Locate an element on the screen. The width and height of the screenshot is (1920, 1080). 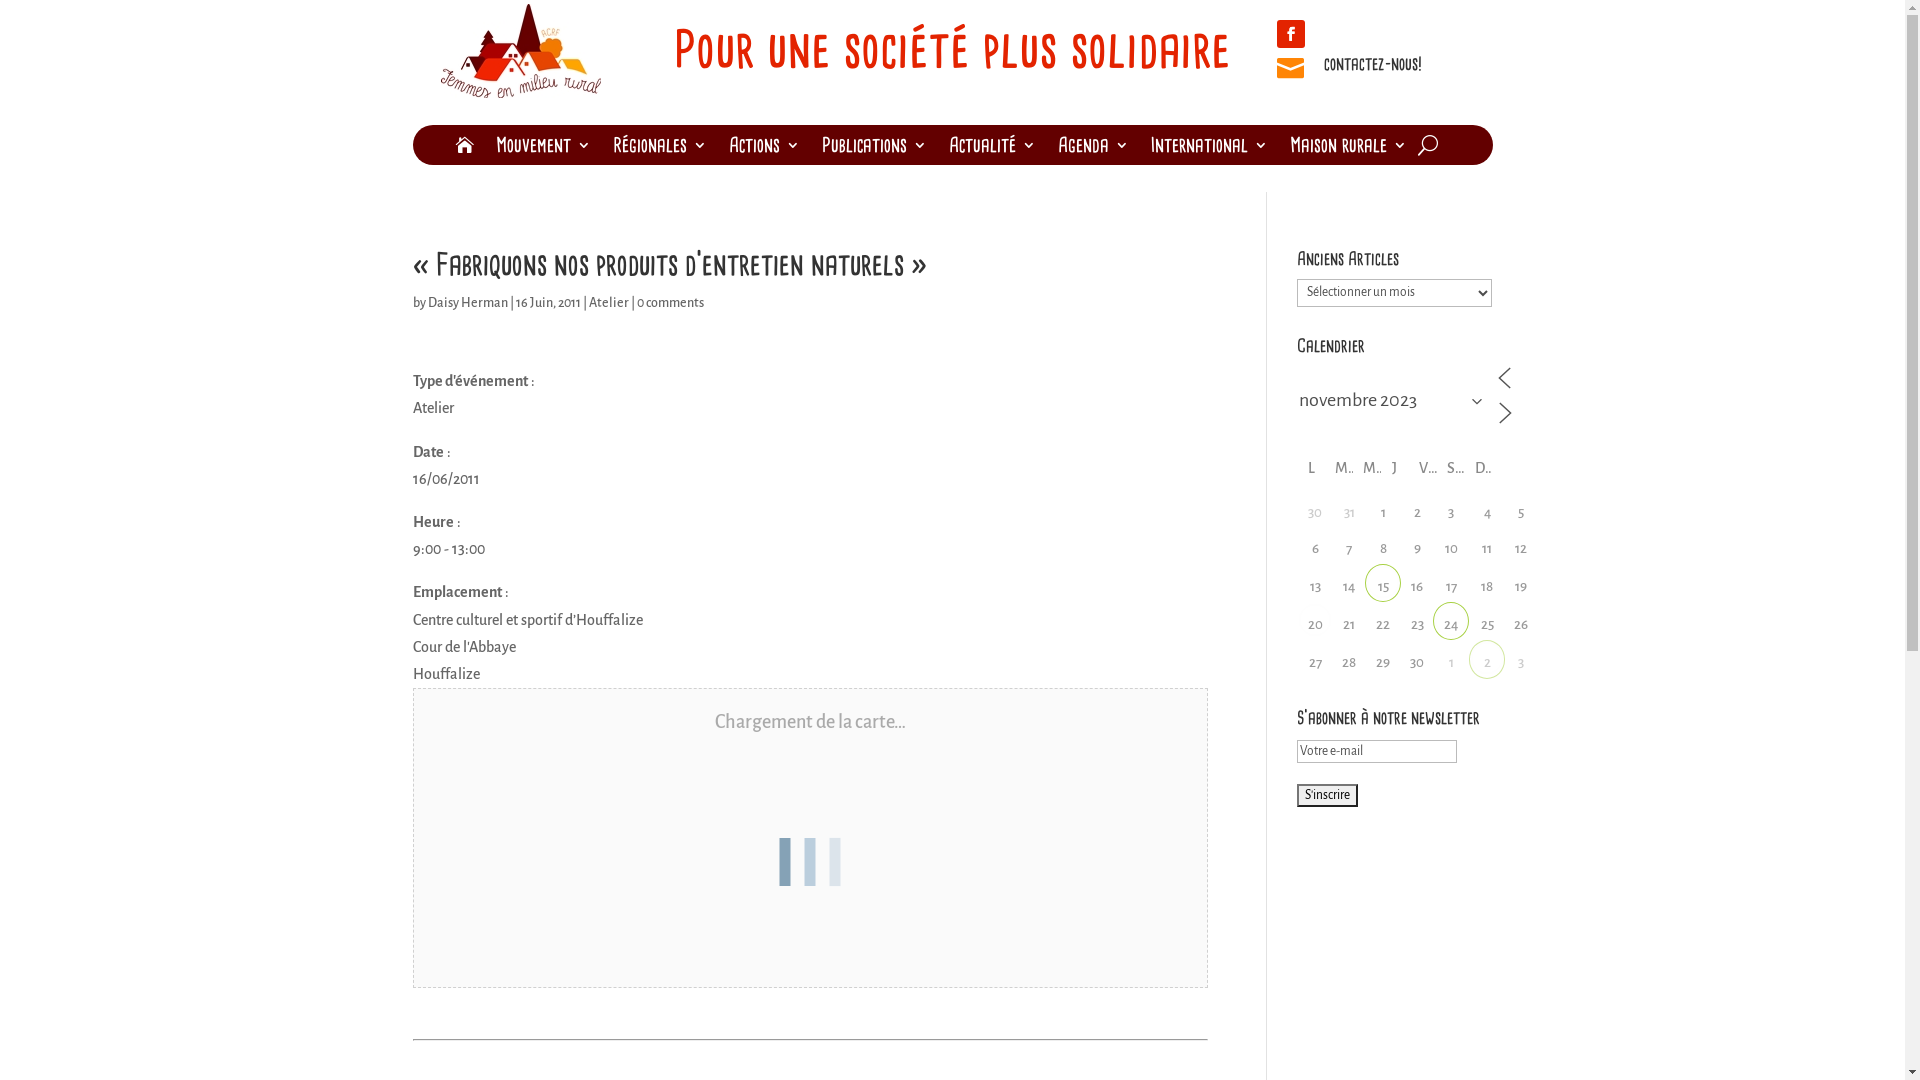
24 is located at coordinates (1451, 620).